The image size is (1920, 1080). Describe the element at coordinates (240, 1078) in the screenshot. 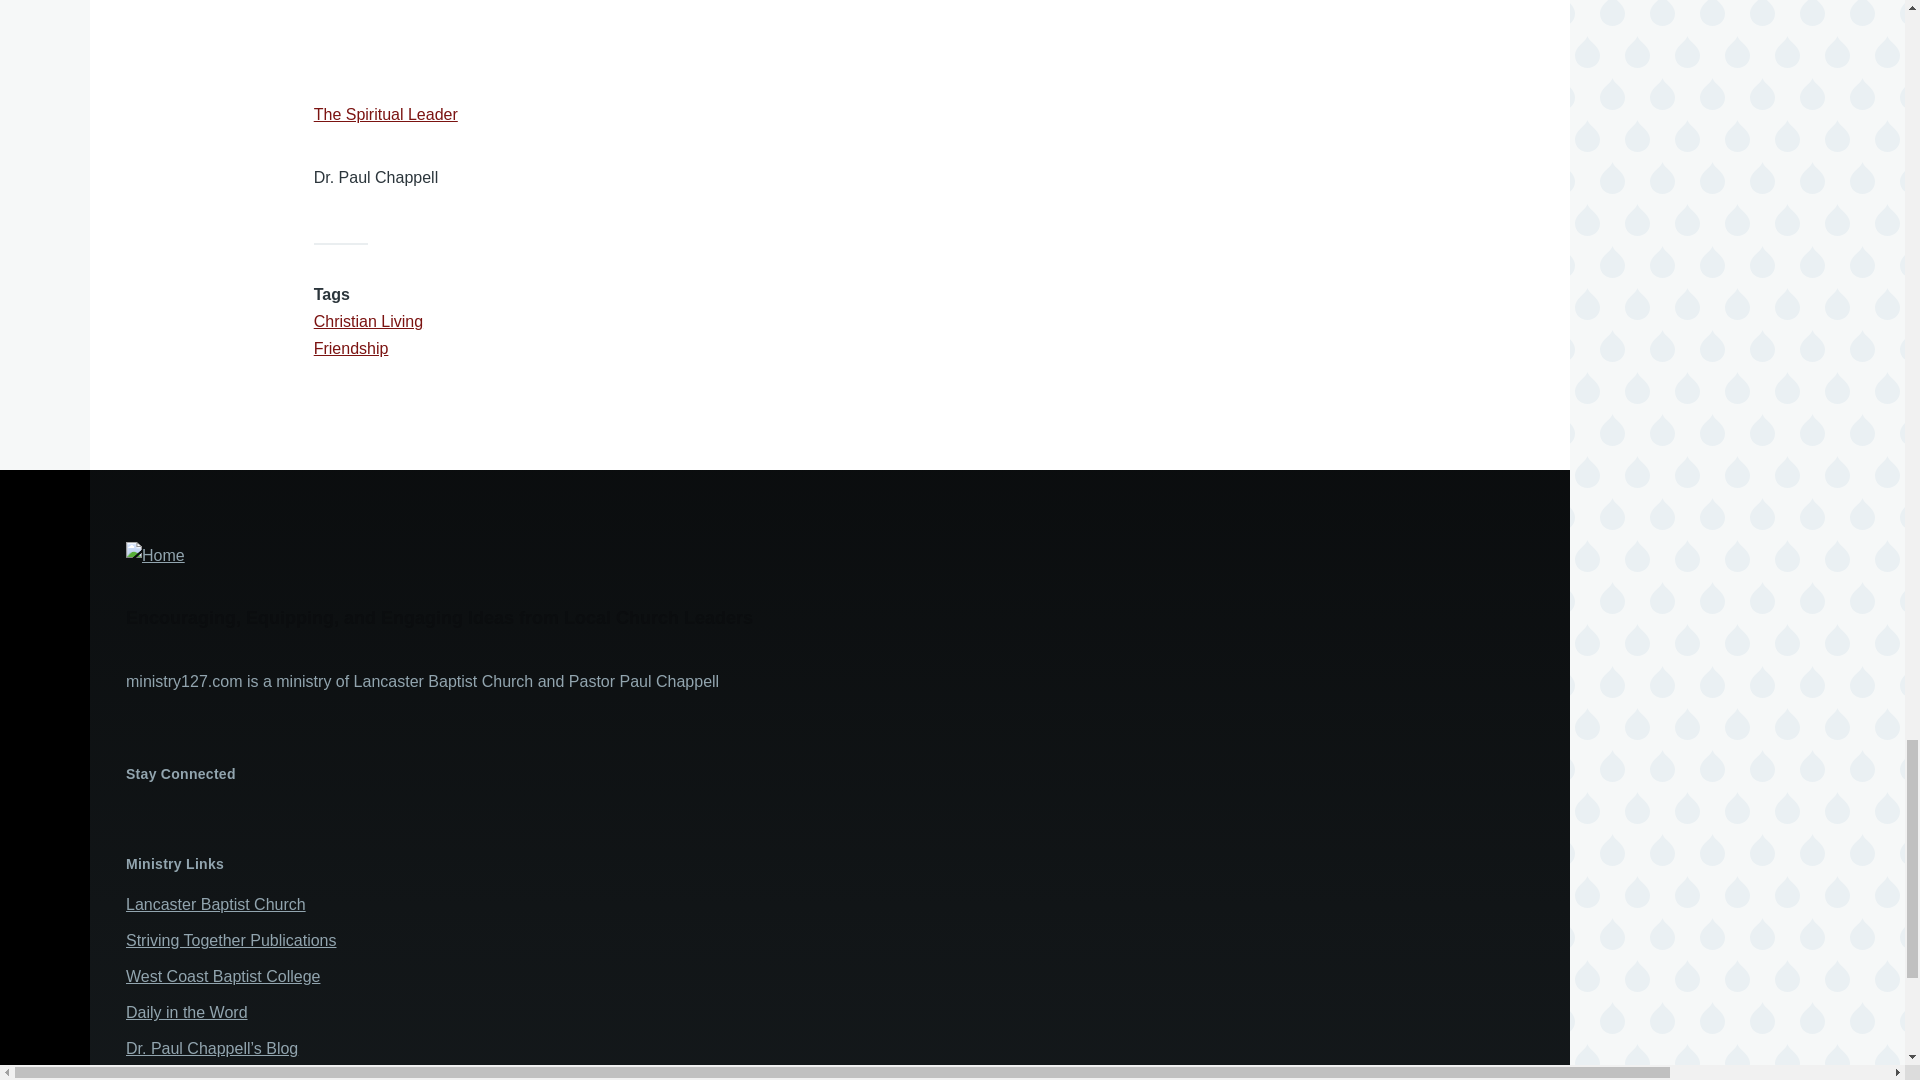

I see `Spiritual Leadership Conference` at that location.